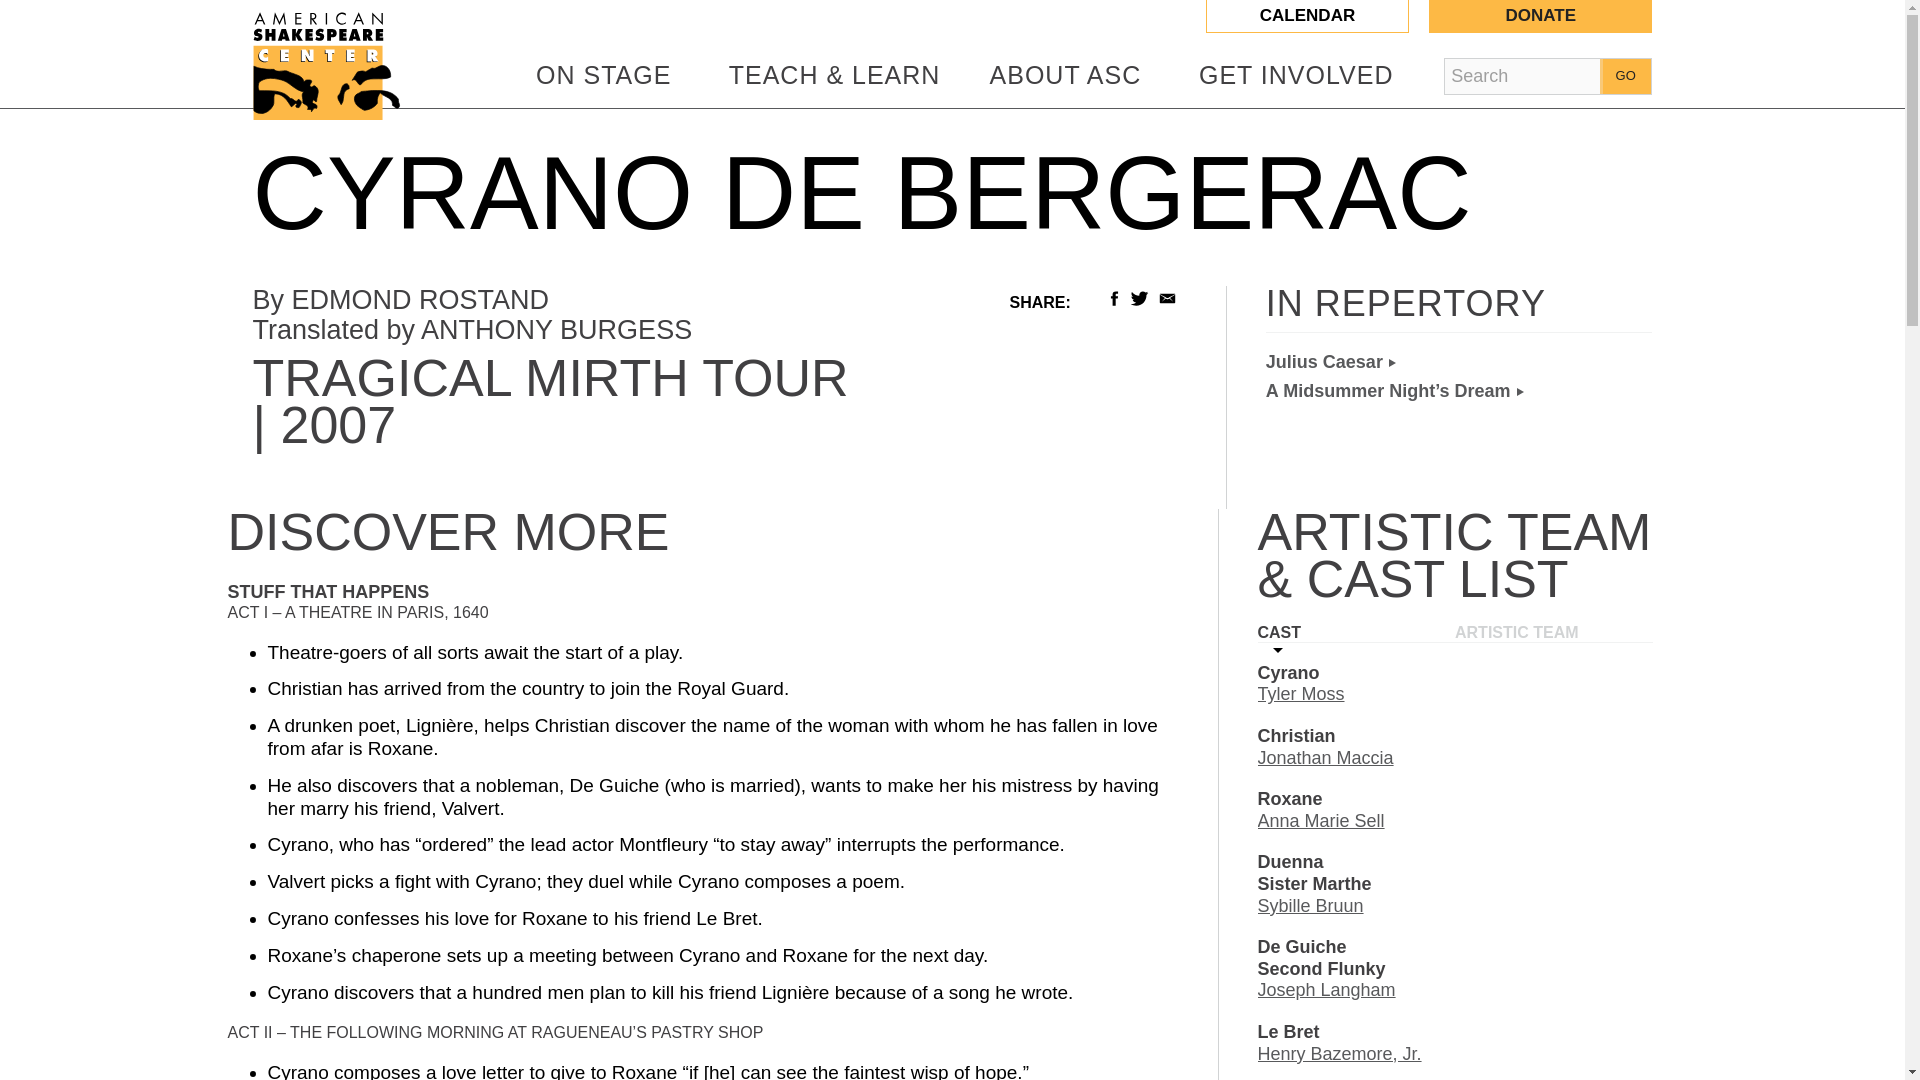  I want to click on Go, so click(1625, 76).